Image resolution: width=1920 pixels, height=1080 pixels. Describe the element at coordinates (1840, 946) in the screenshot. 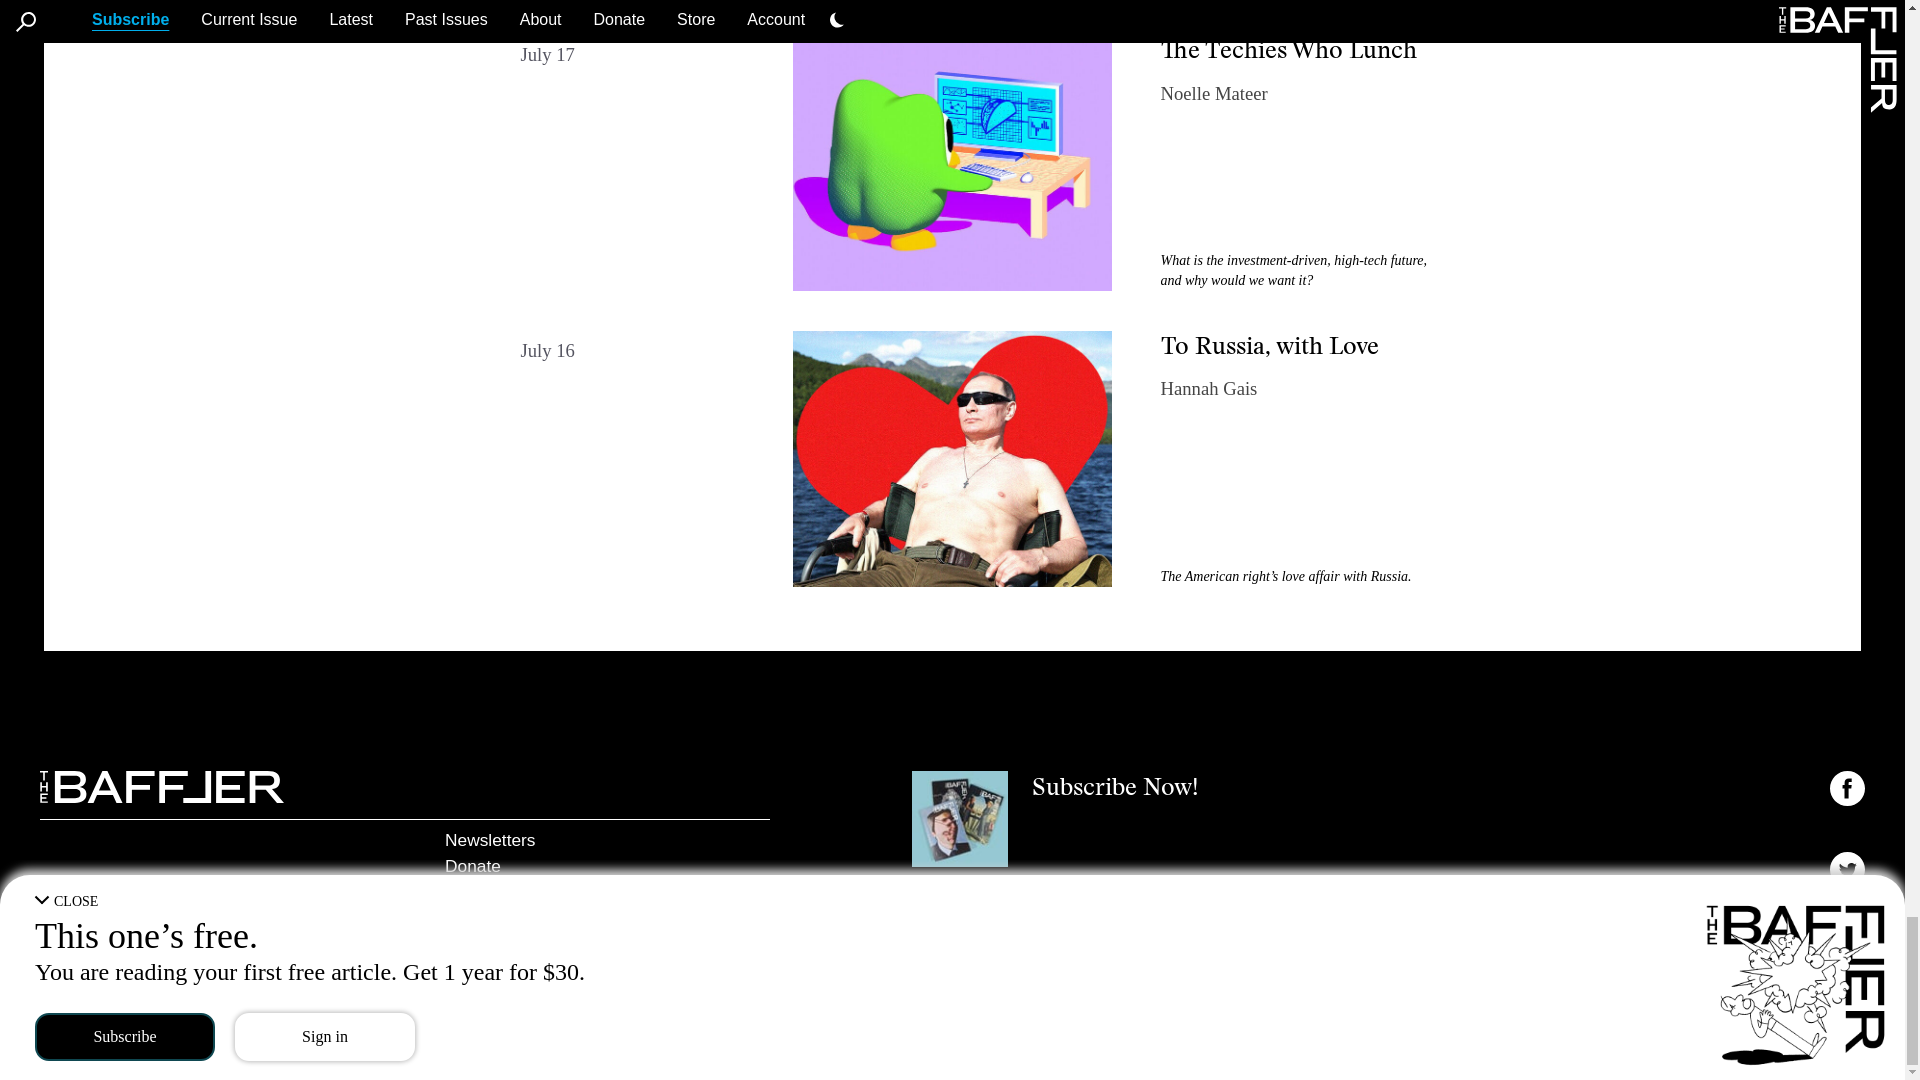

I see `on` at that location.